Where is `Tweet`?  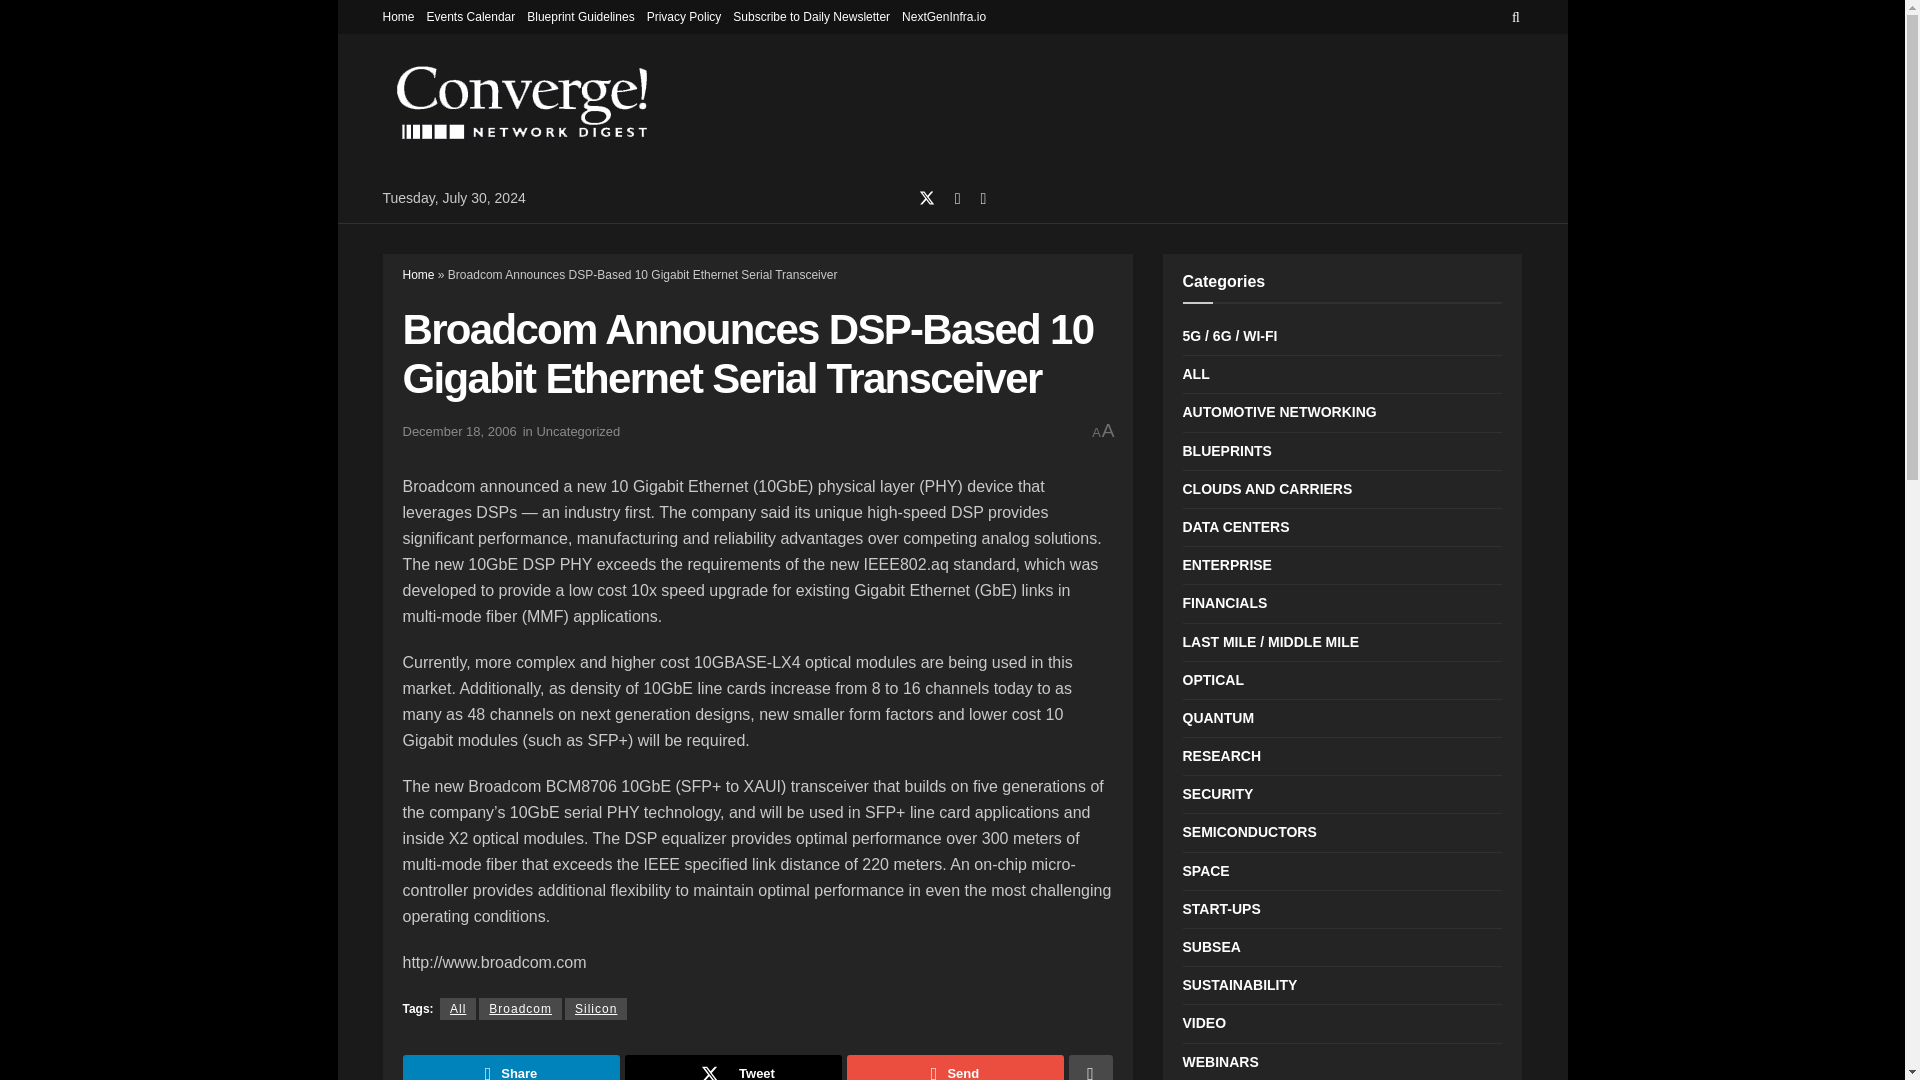
Tweet is located at coordinates (732, 1068).